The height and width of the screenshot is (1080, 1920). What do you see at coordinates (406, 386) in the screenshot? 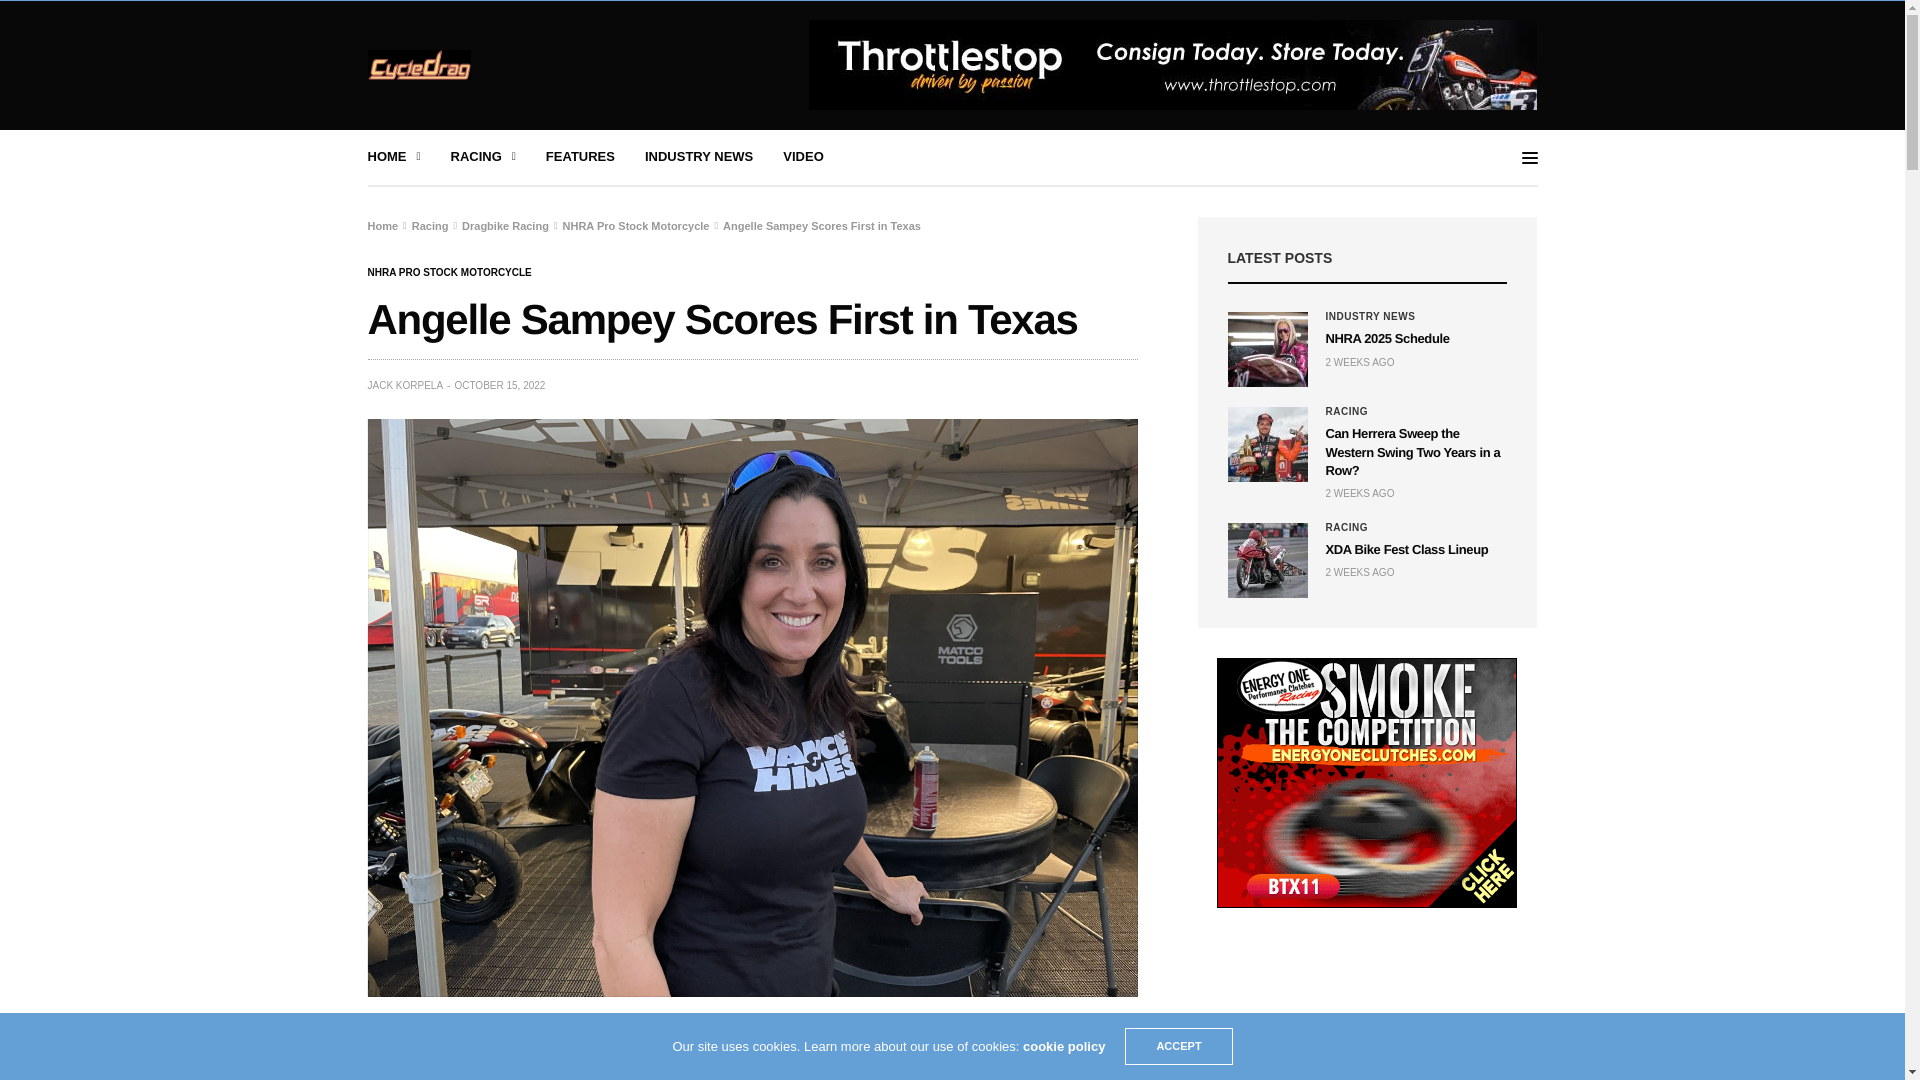
I see `JACK KORPELA` at bounding box center [406, 386].